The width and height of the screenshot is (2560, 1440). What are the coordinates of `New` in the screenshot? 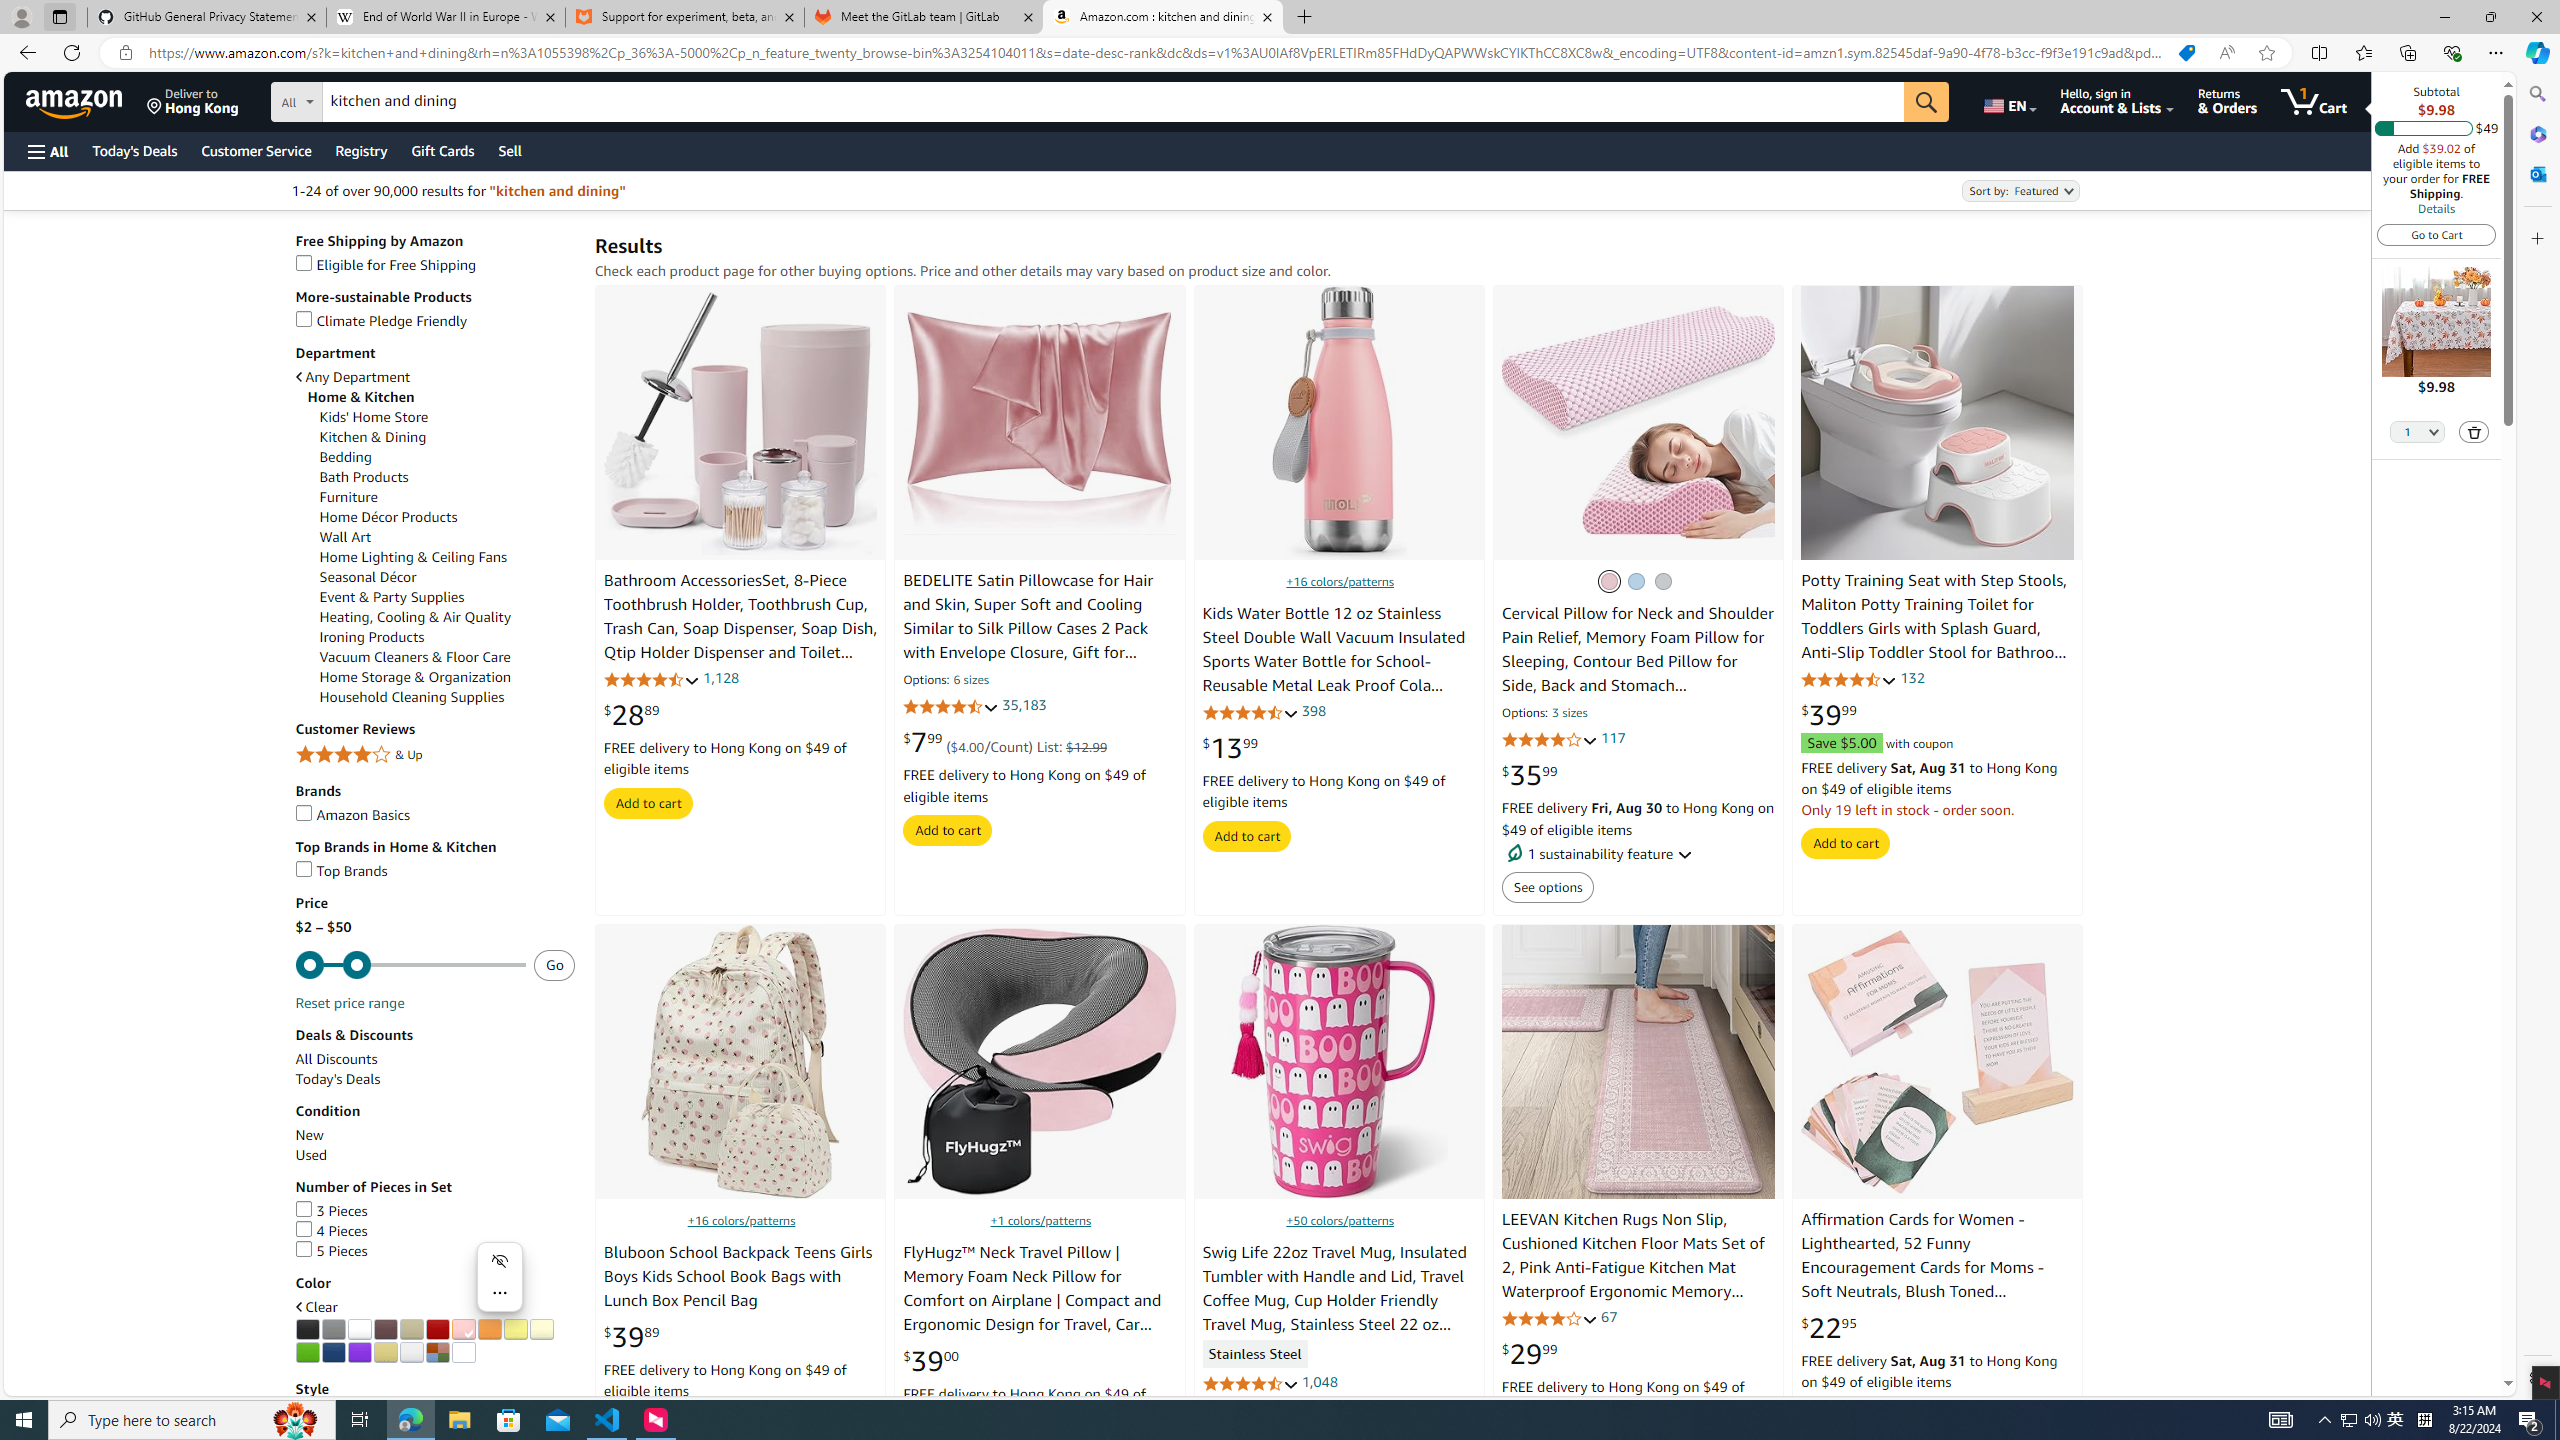 It's located at (310, 1135).